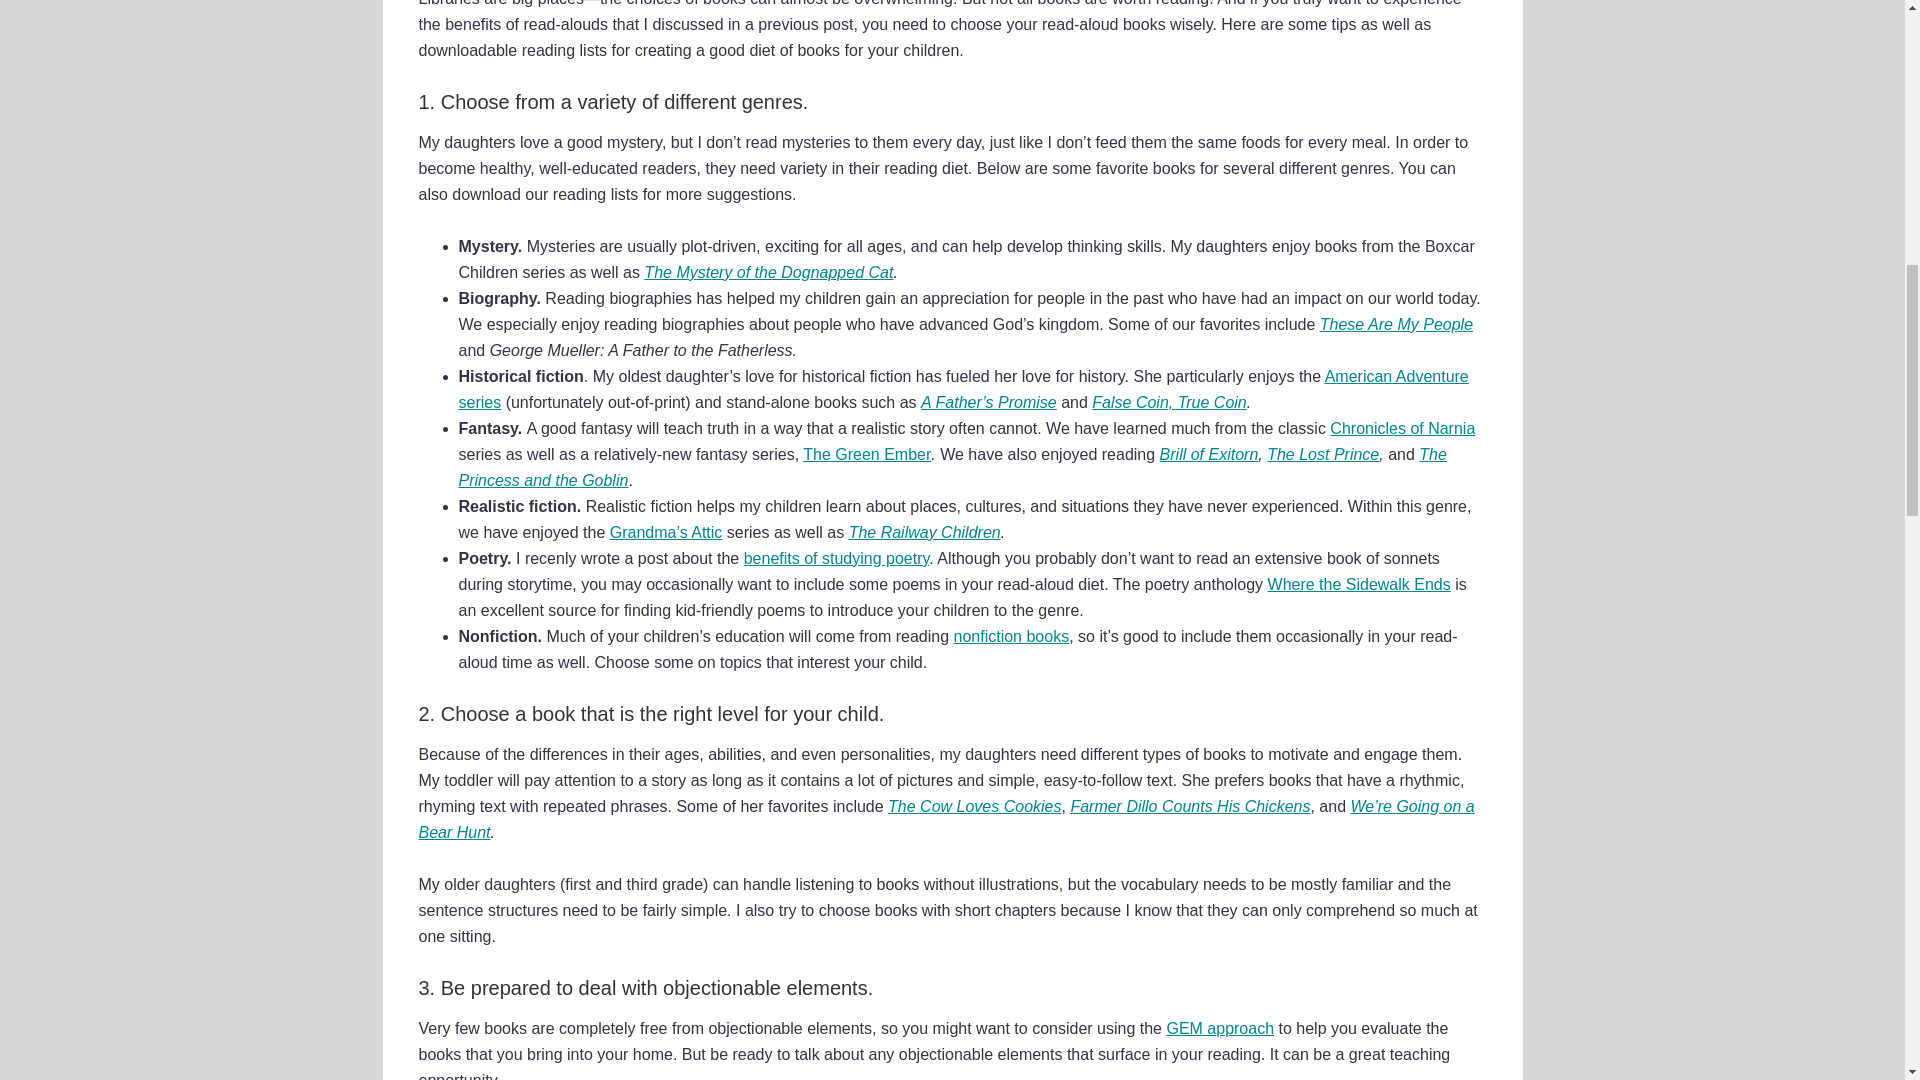 The width and height of the screenshot is (1920, 1080). I want to click on Farmer Dillo Counts His Chickens, so click(1189, 806).